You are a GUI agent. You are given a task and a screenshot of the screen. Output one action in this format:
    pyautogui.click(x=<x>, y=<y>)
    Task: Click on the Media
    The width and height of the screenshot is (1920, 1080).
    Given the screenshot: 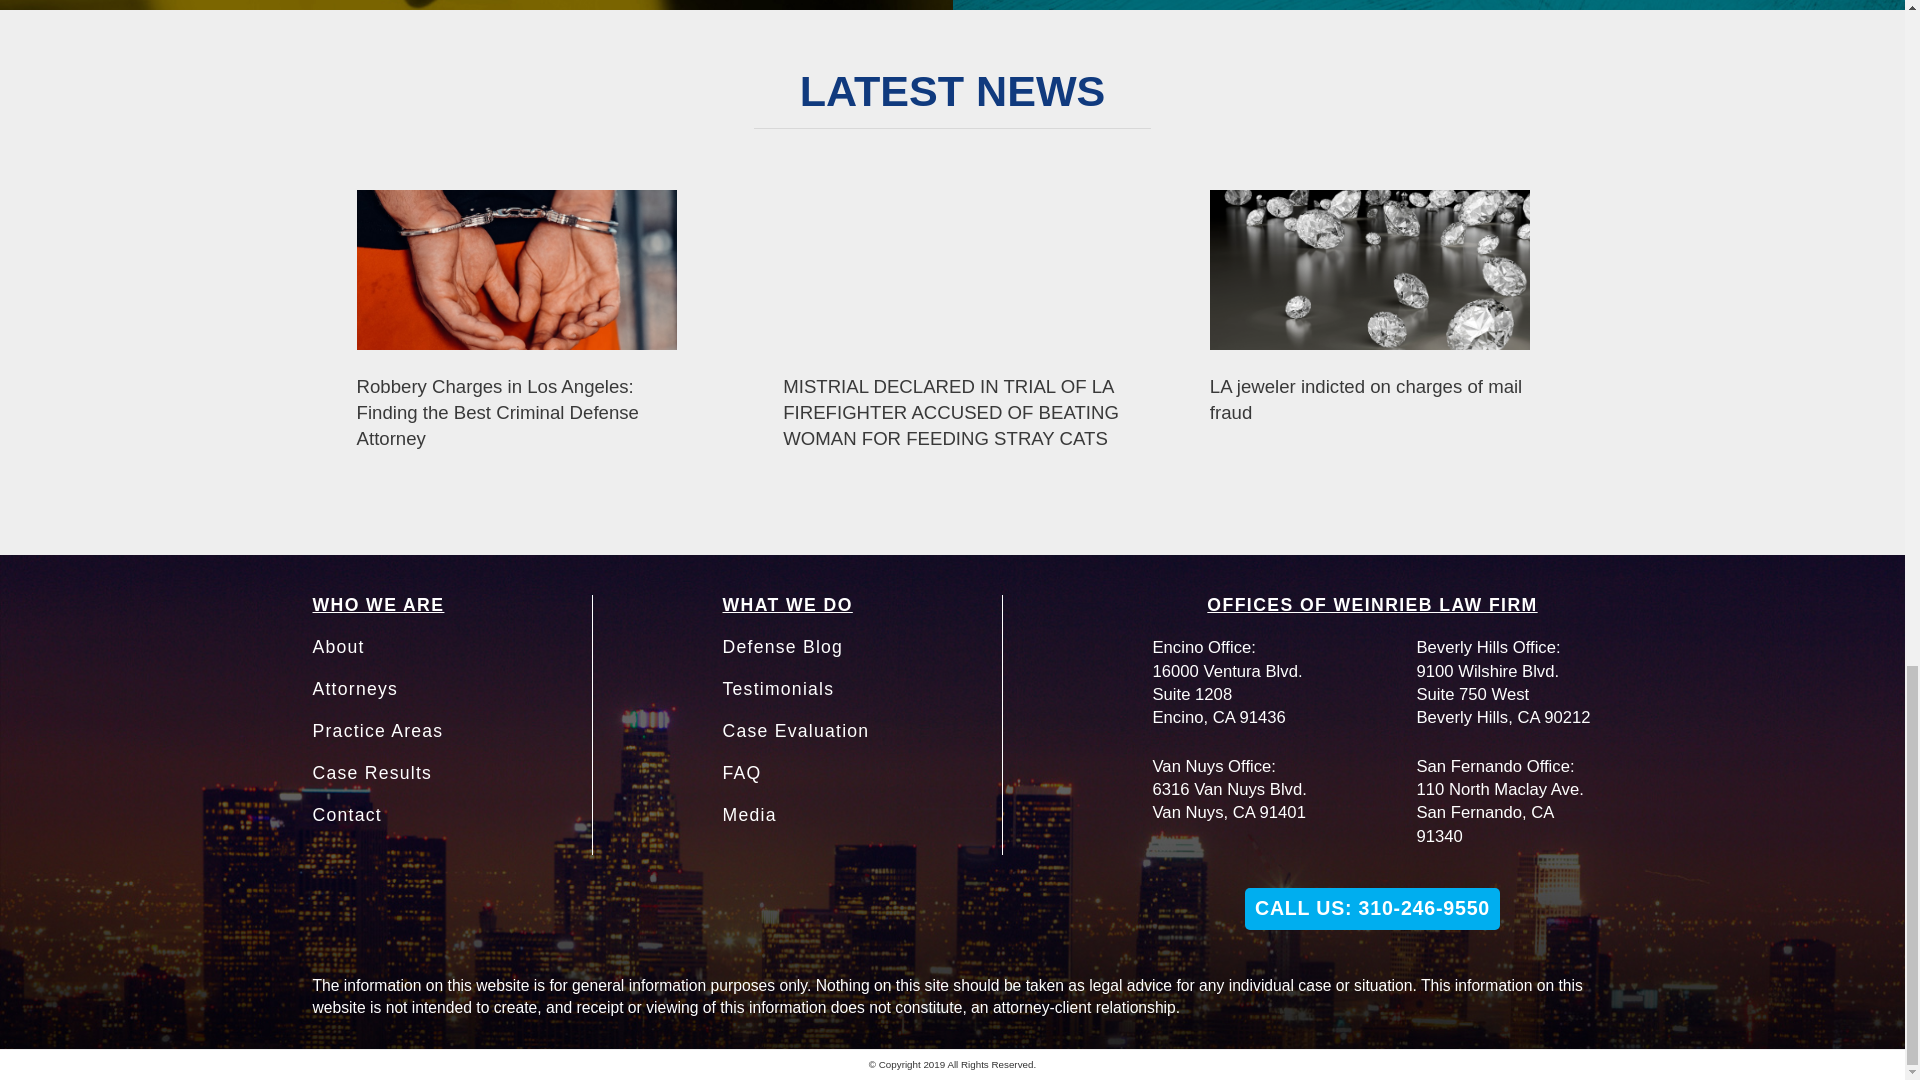 What is the action you would take?
    pyautogui.click(x=748, y=814)
    